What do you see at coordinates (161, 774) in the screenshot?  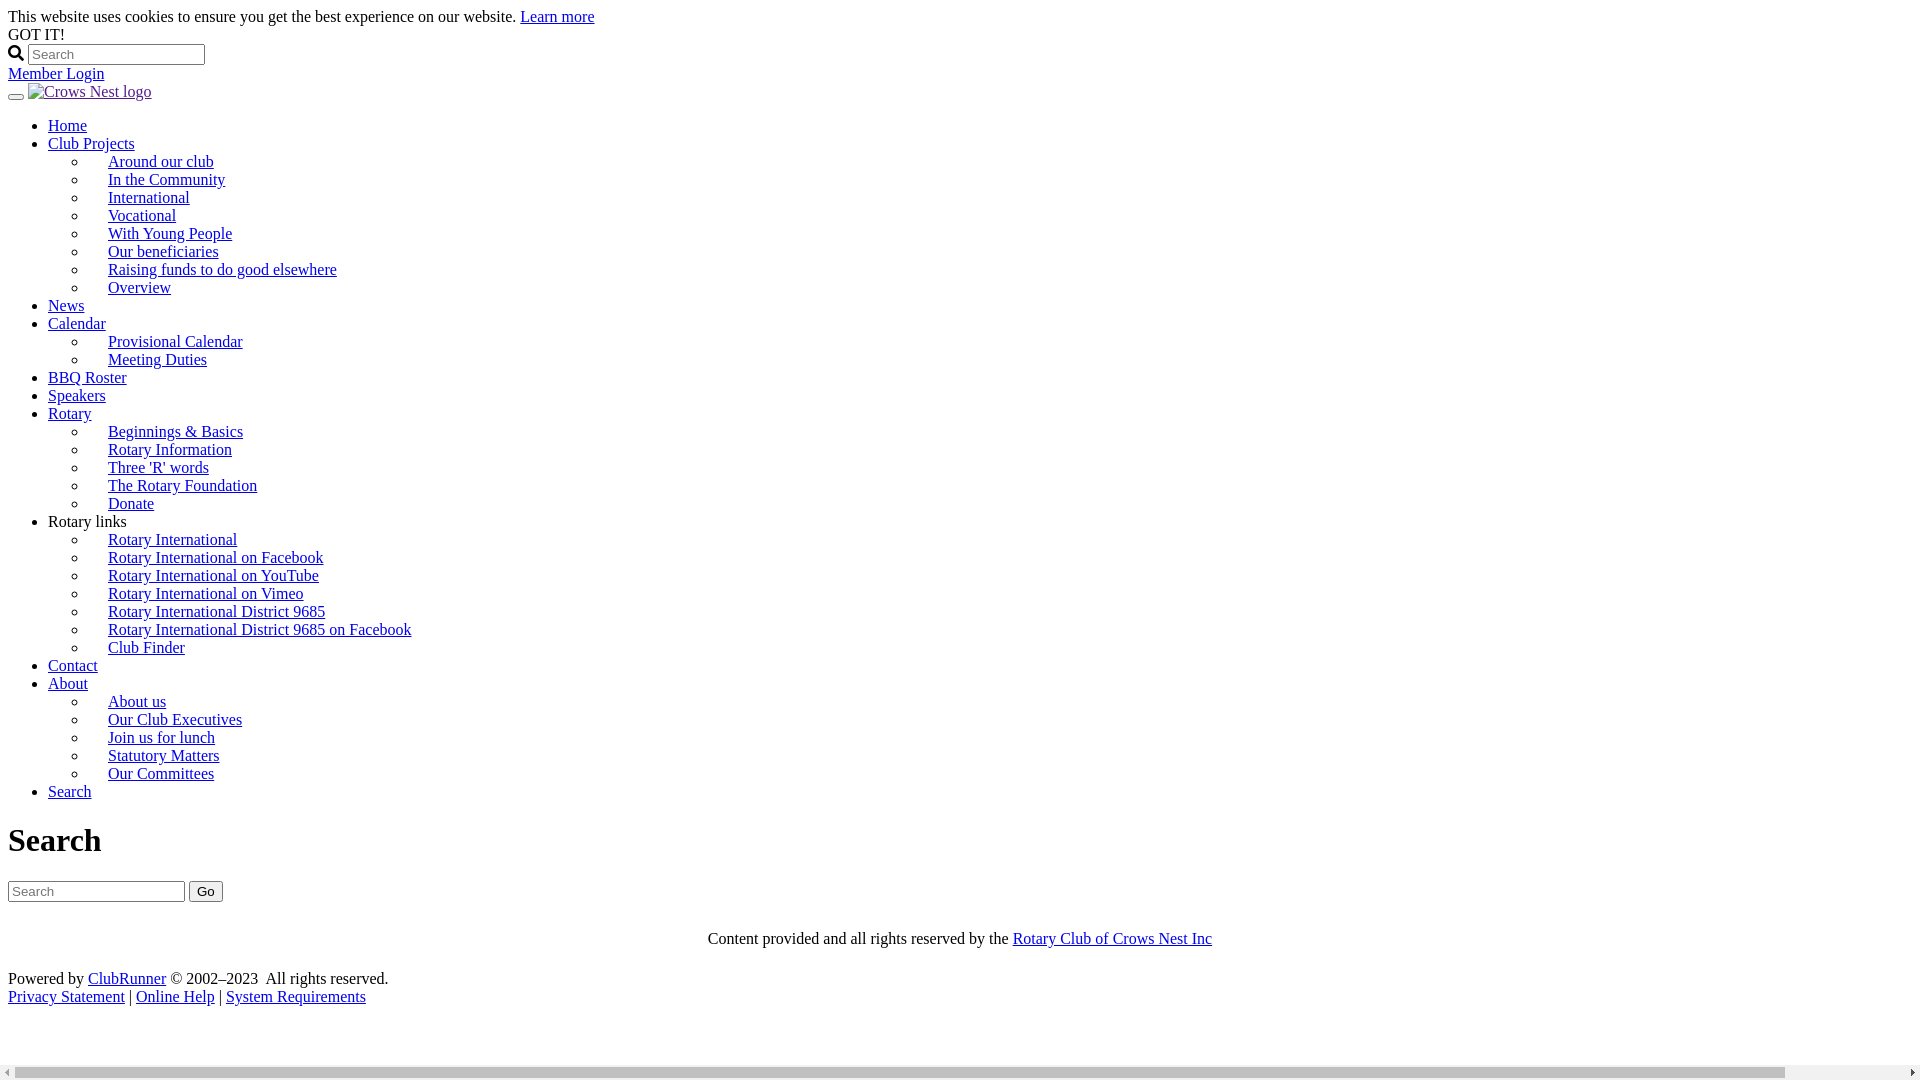 I see `Our Committees` at bounding box center [161, 774].